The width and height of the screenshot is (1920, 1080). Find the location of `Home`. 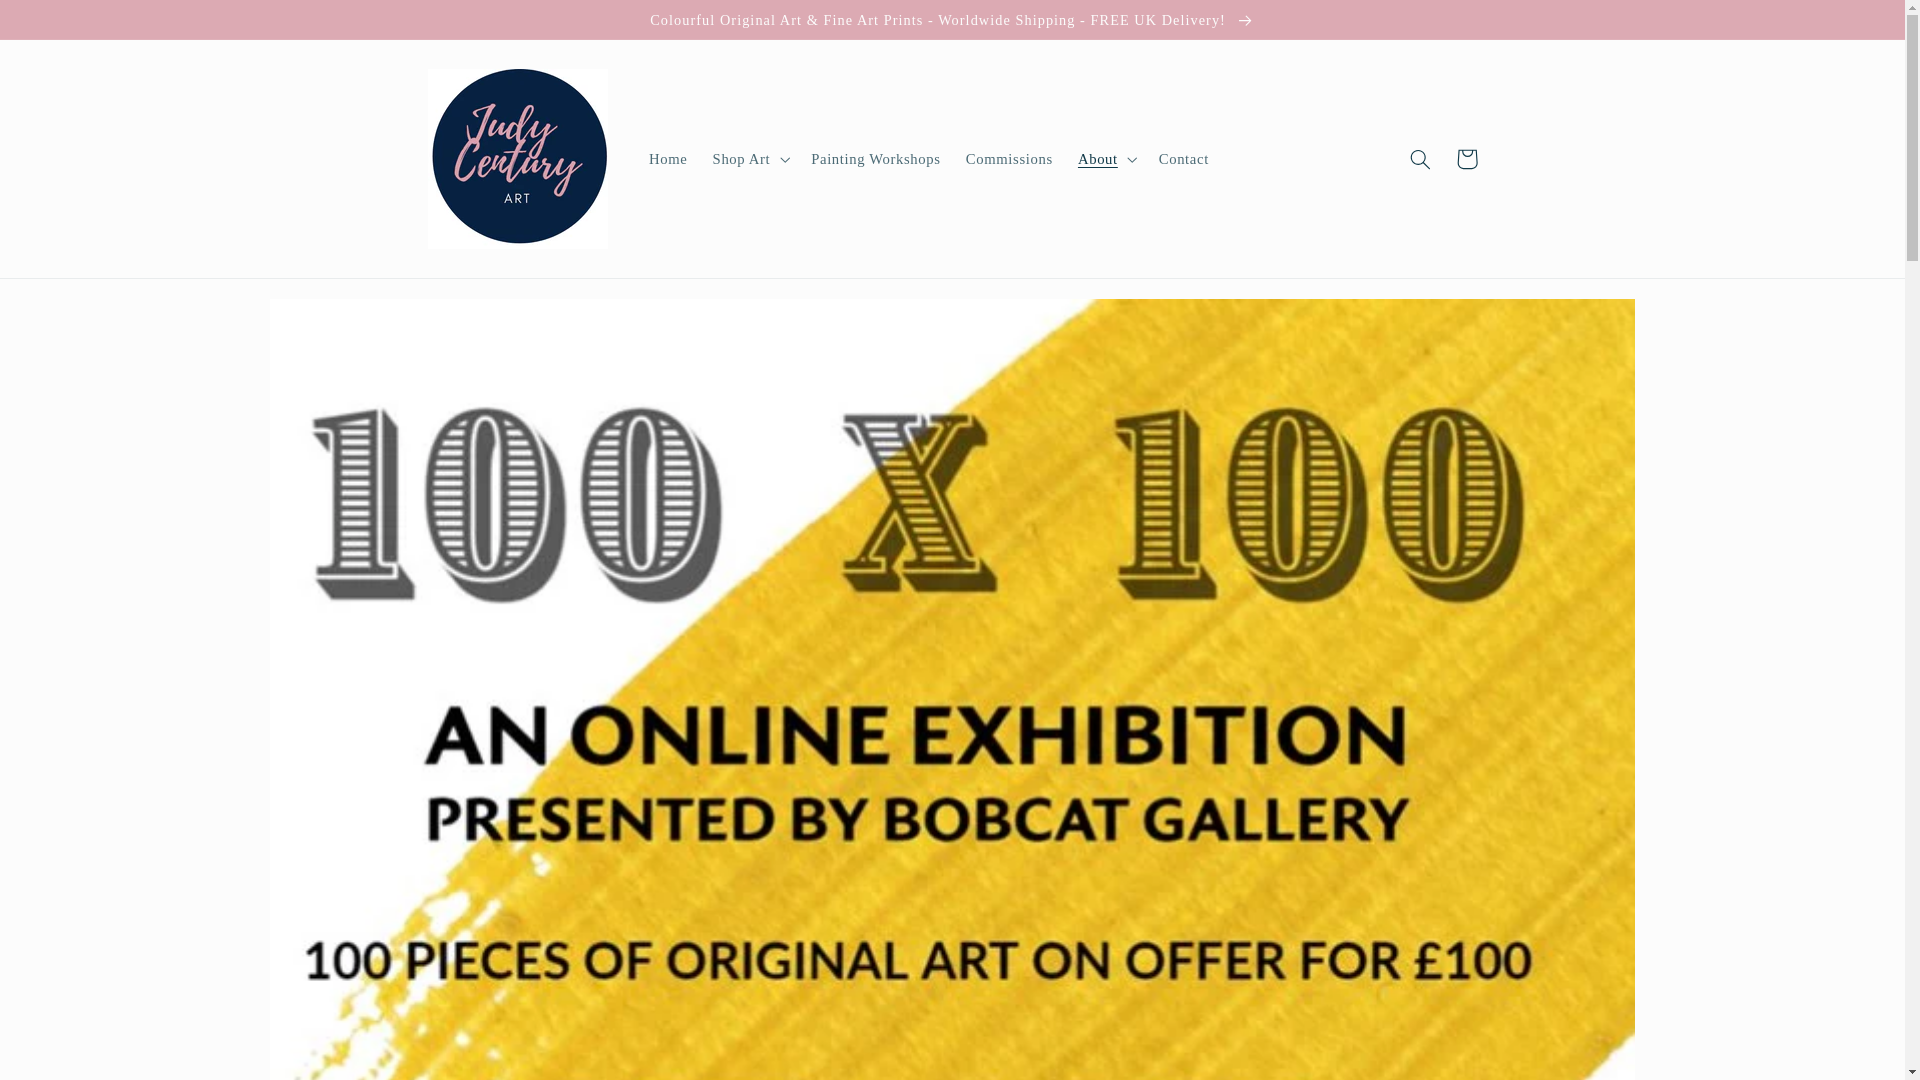

Home is located at coordinates (668, 159).